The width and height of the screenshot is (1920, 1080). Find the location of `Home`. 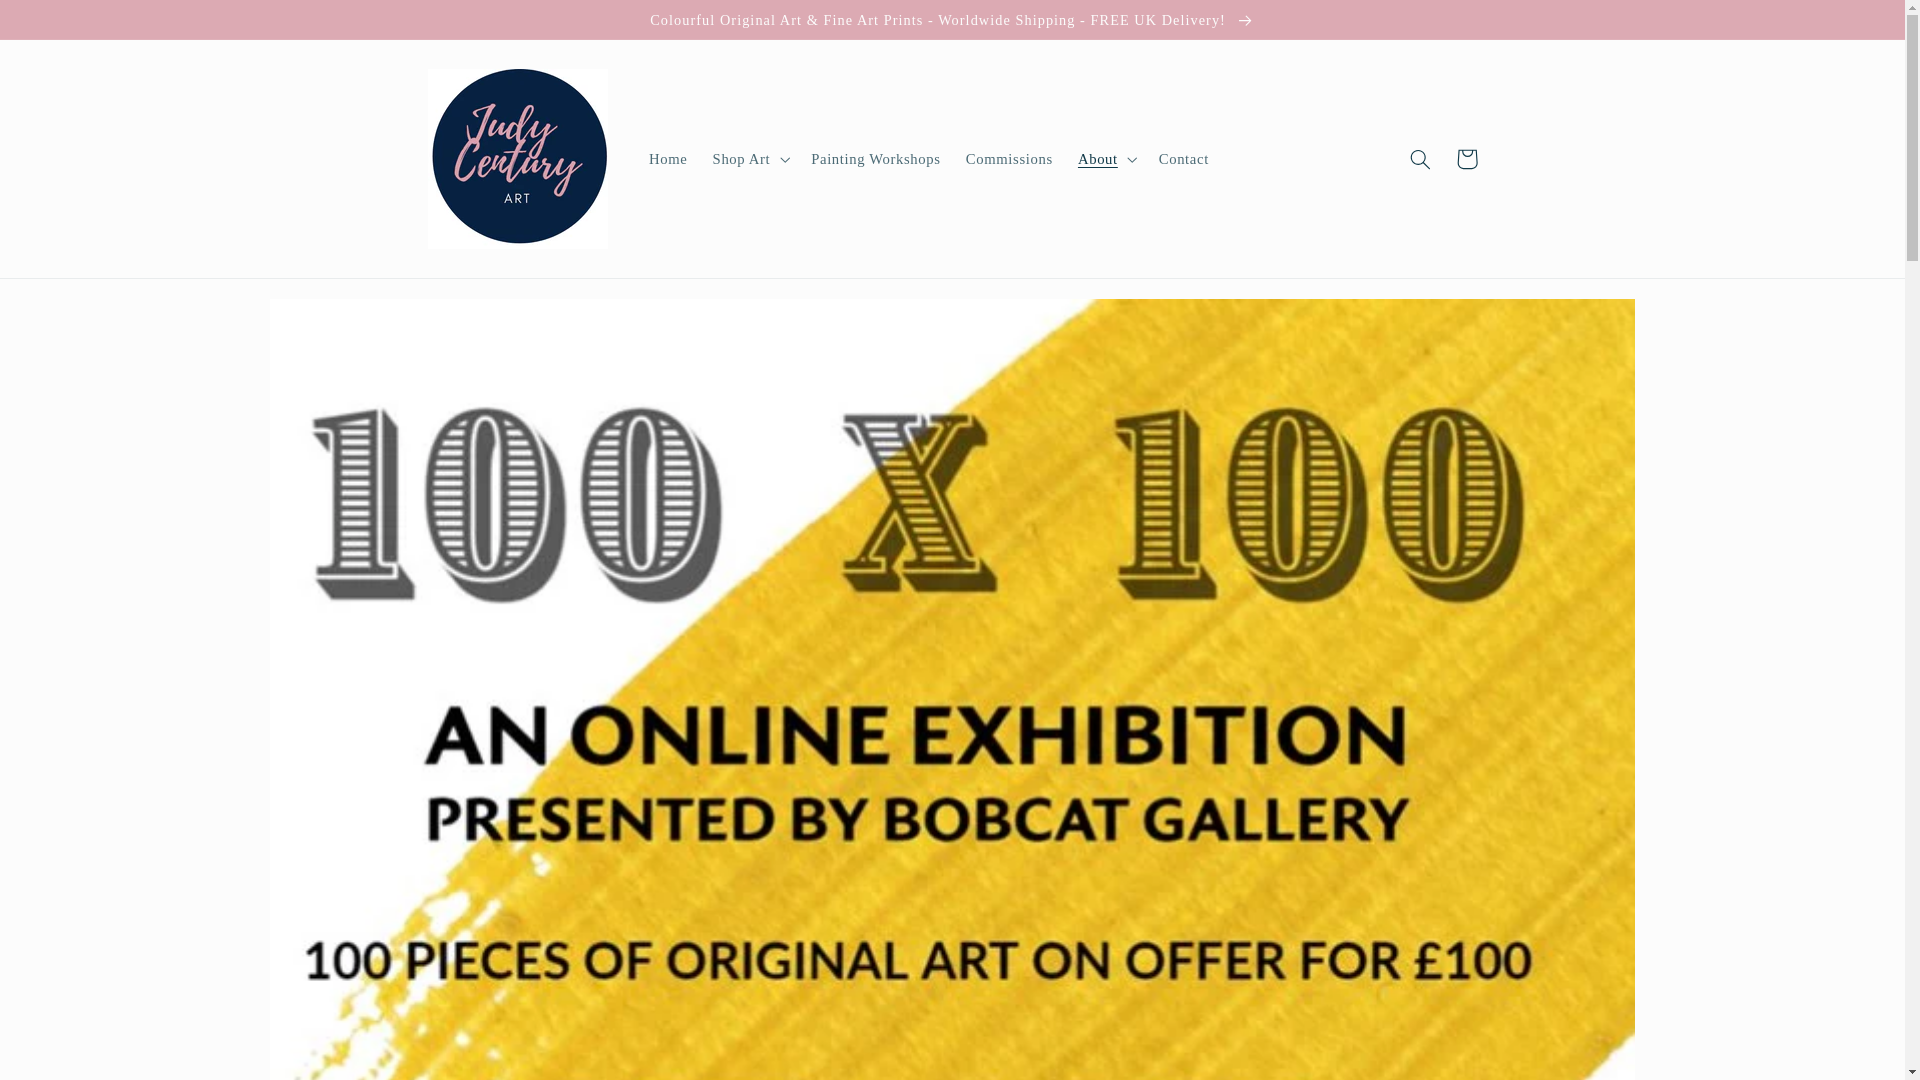

Home is located at coordinates (668, 159).